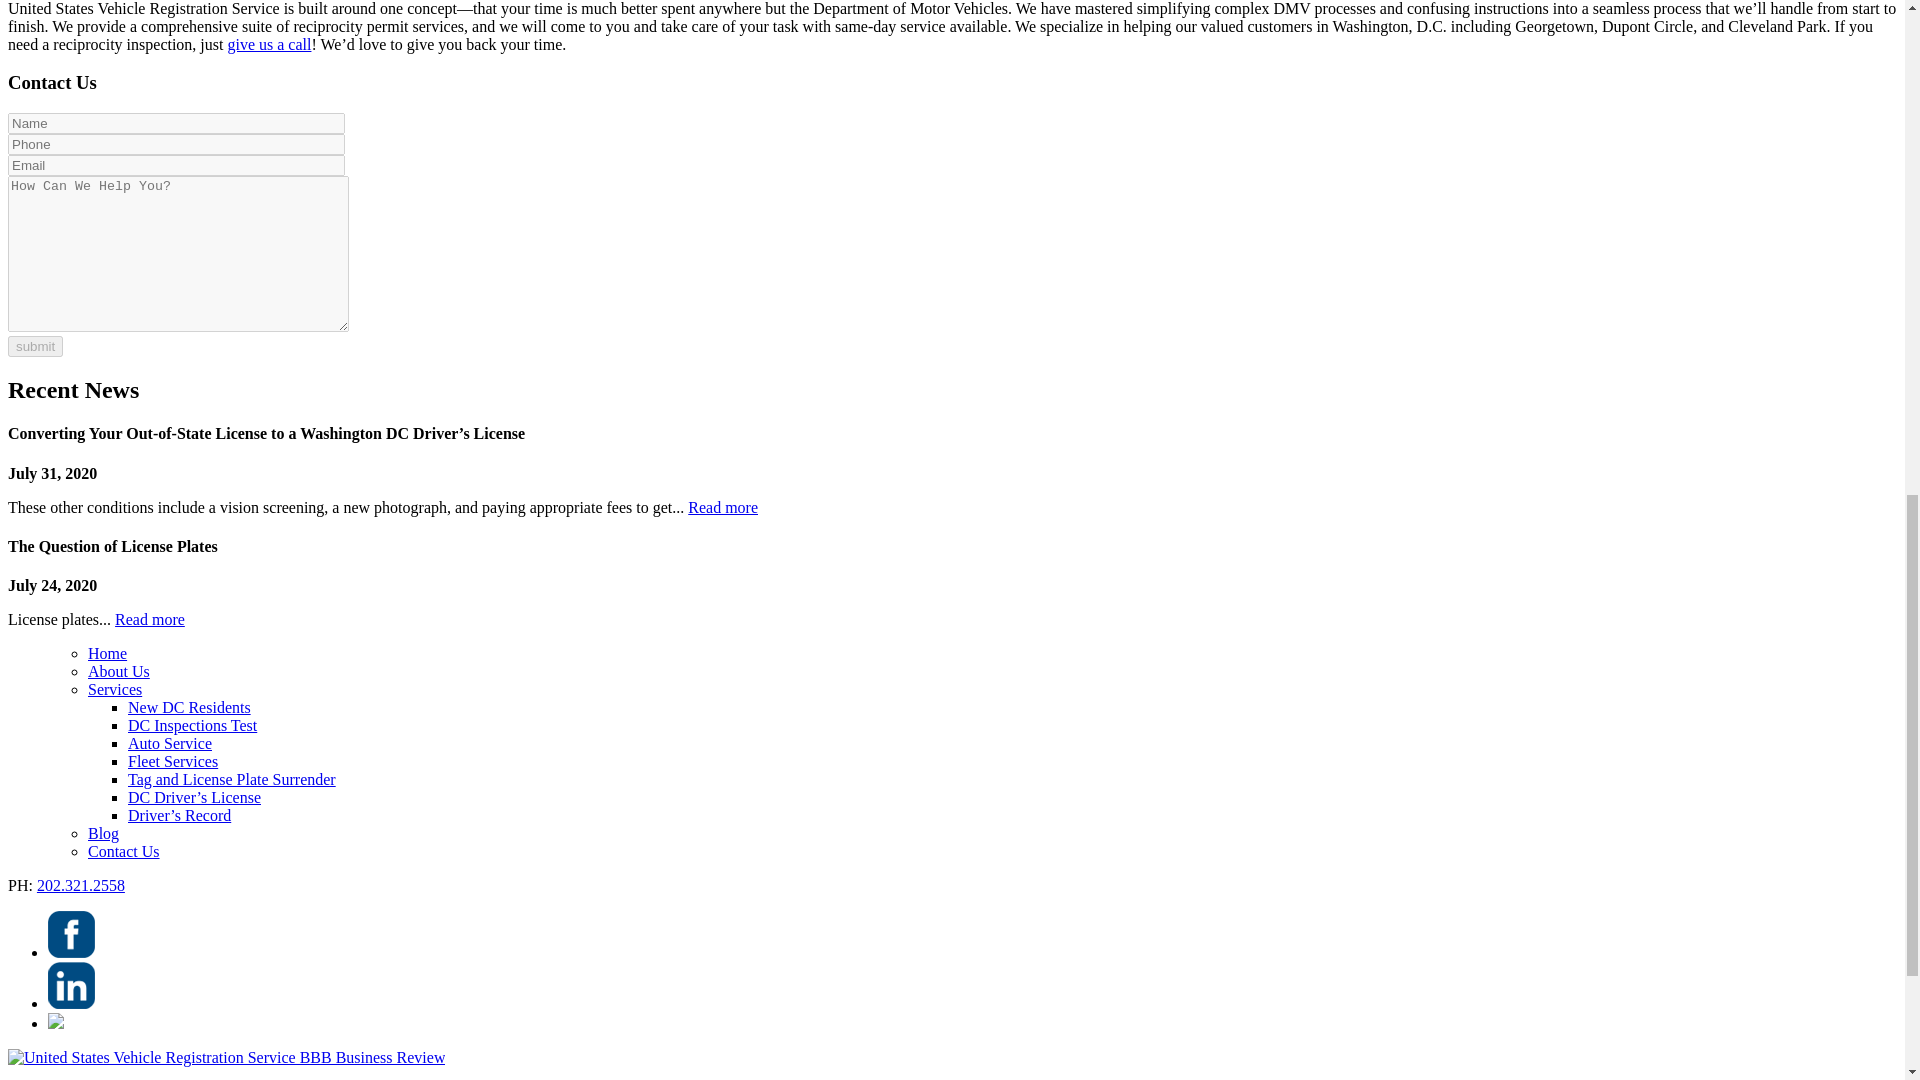  What do you see at coordinates (104, 834) in the screenshot?
I see `Blog` at bounding box center [104, 834].